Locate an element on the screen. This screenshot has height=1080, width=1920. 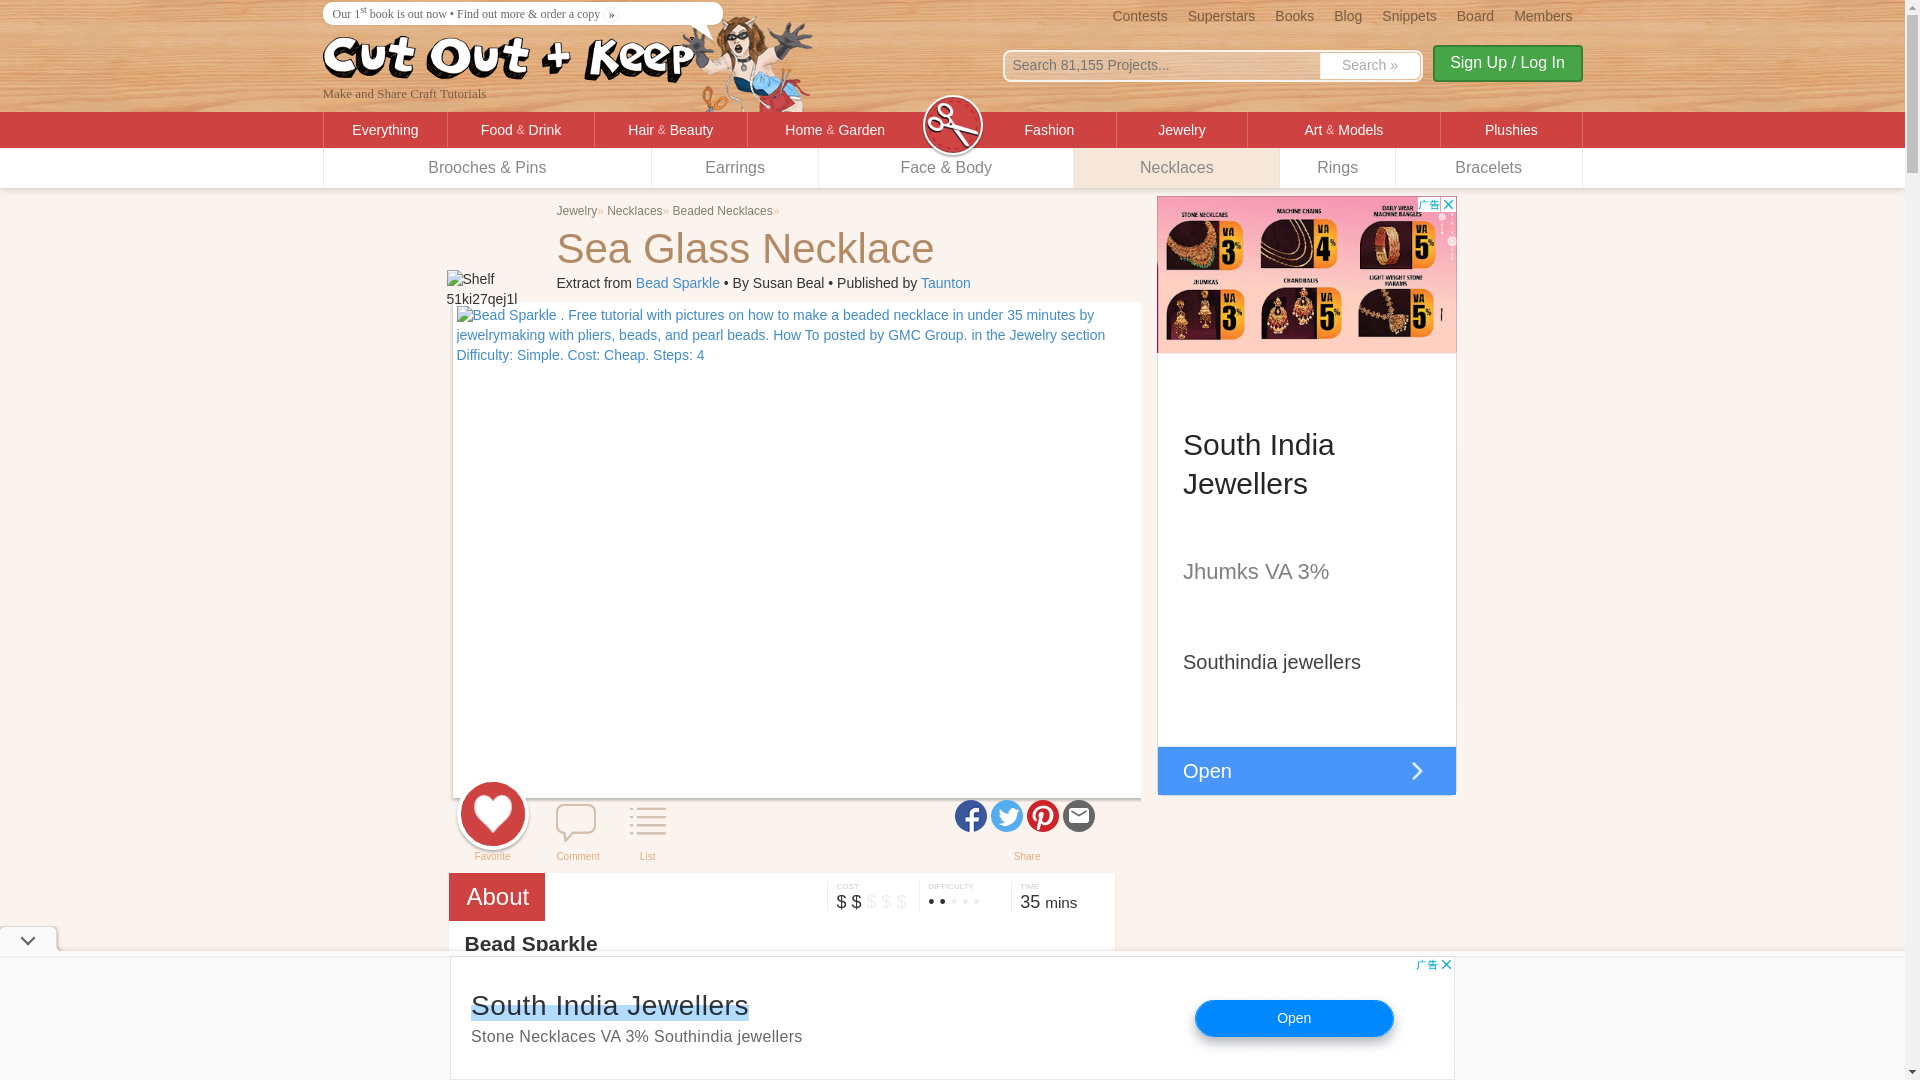
Necklaces is located at coordinates (1176, 167).